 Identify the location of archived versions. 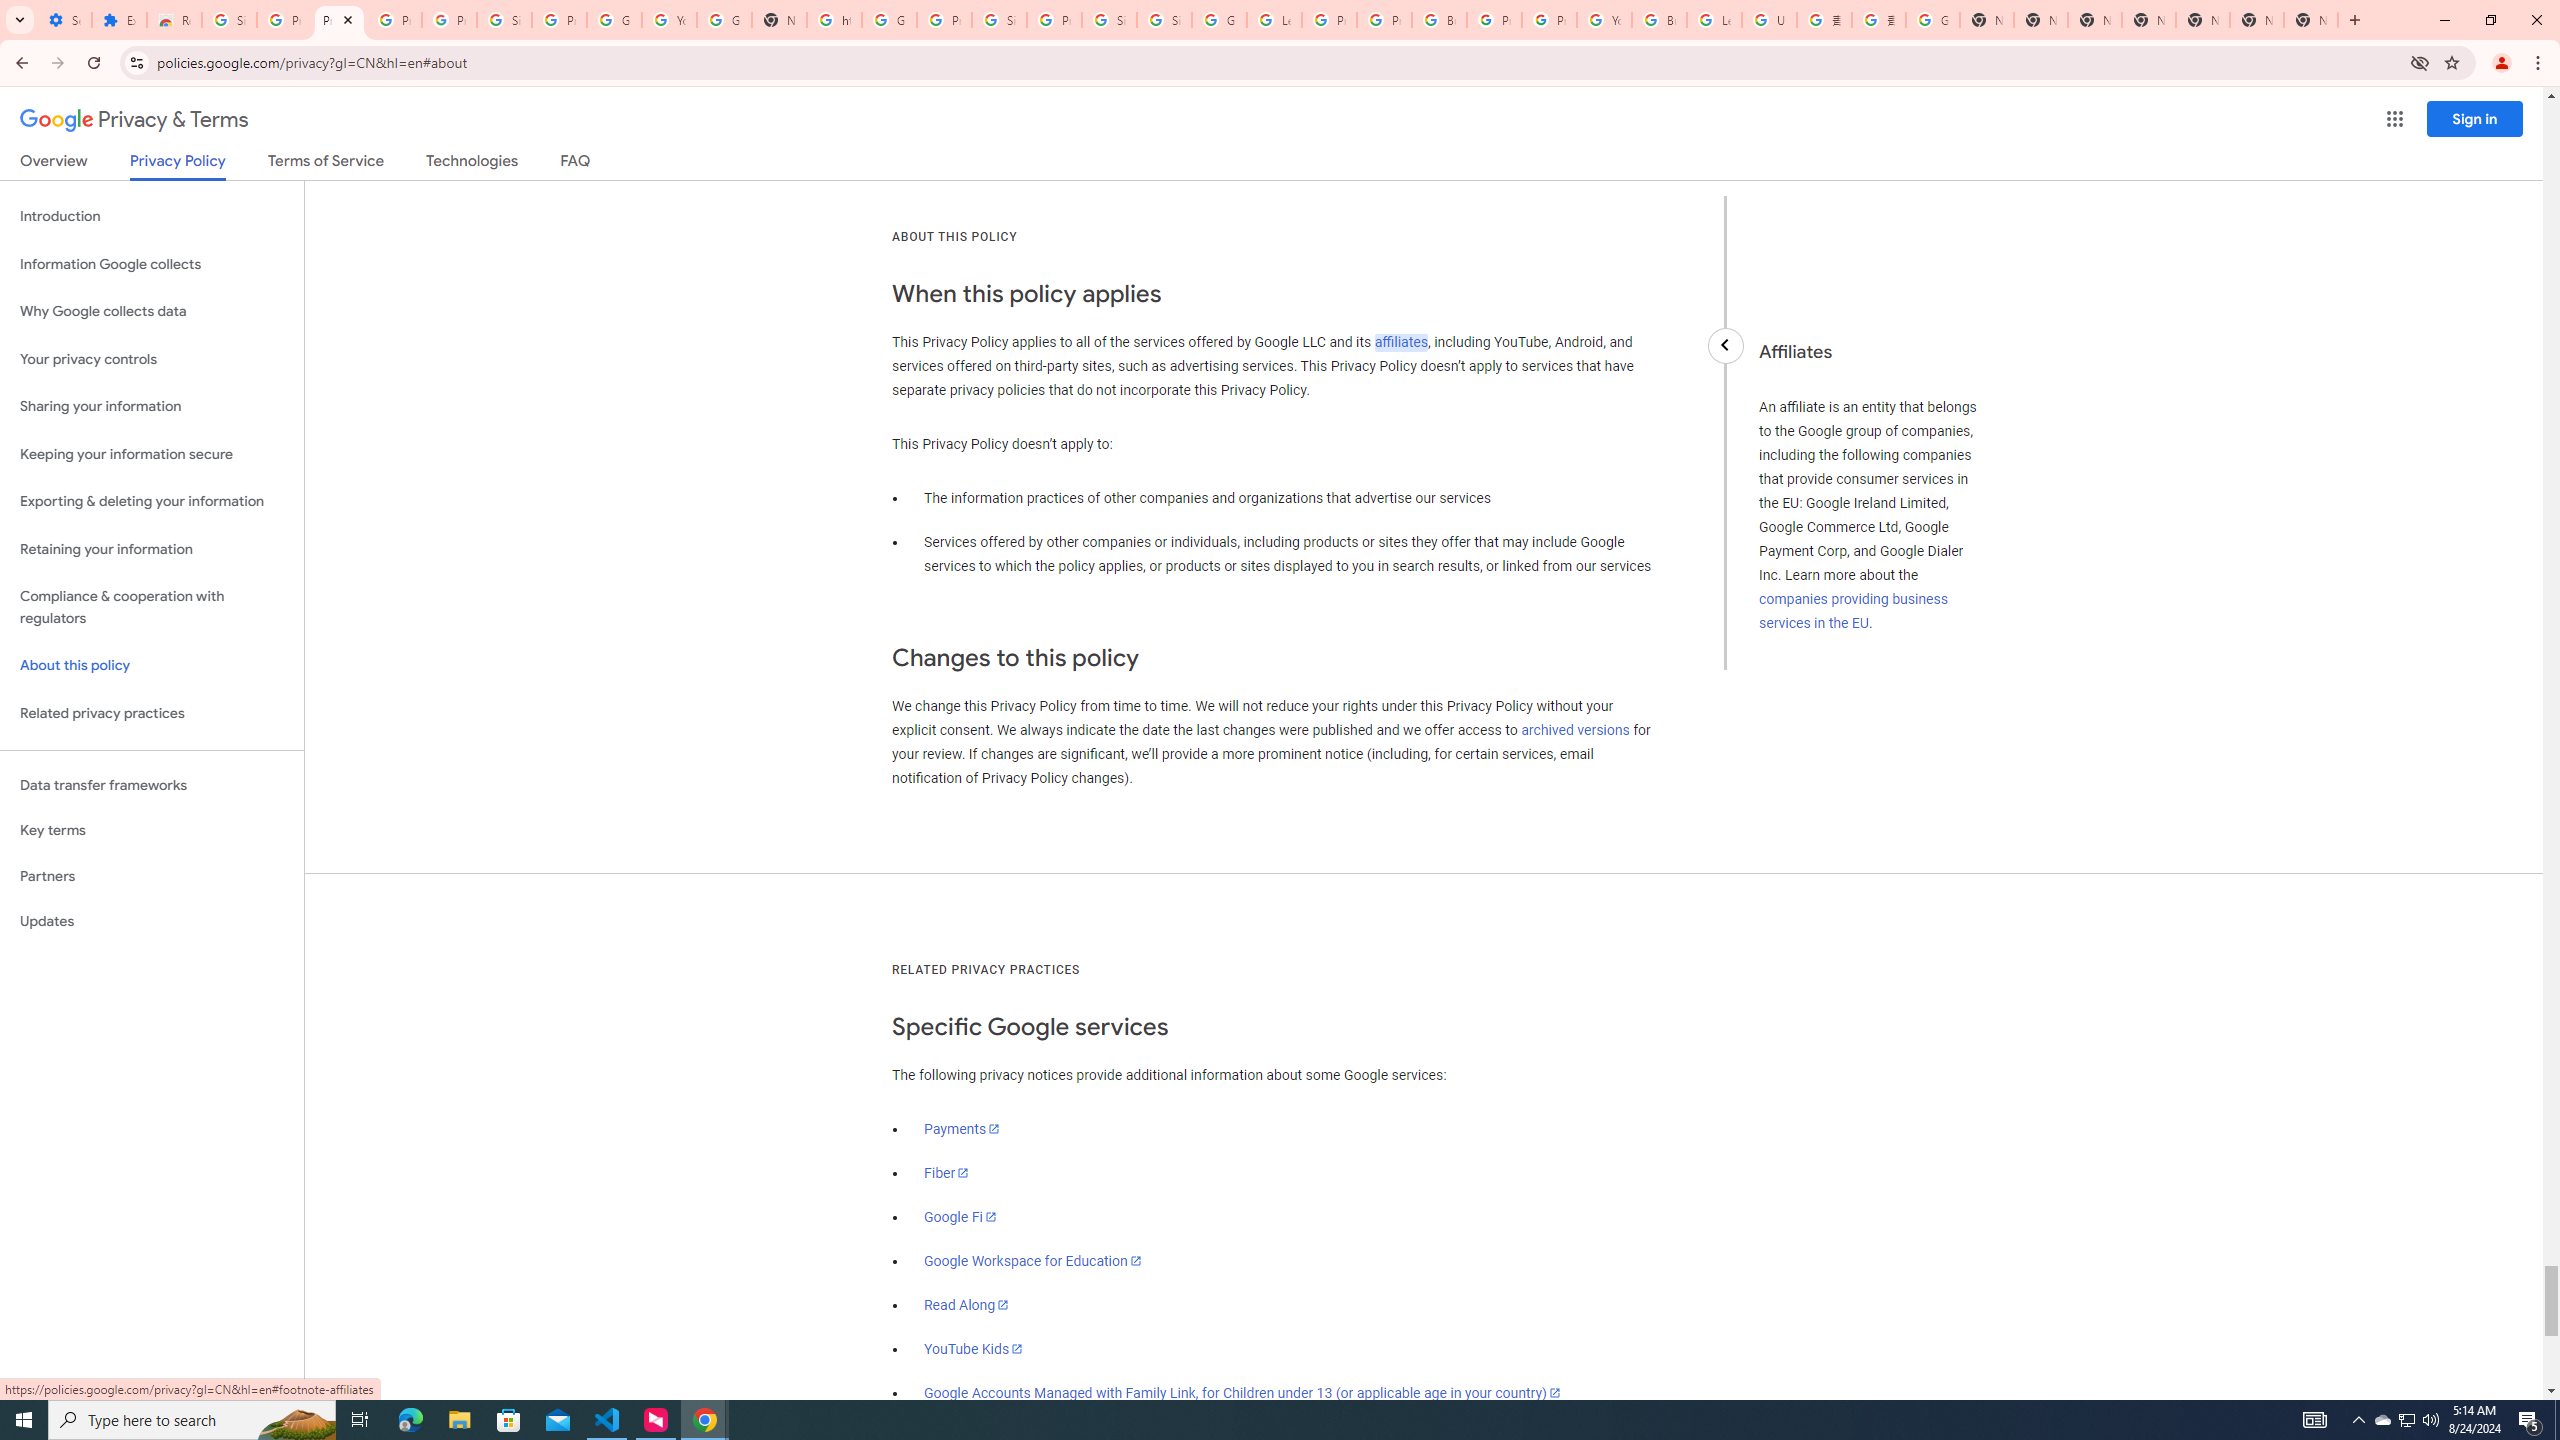
(1575, 730).